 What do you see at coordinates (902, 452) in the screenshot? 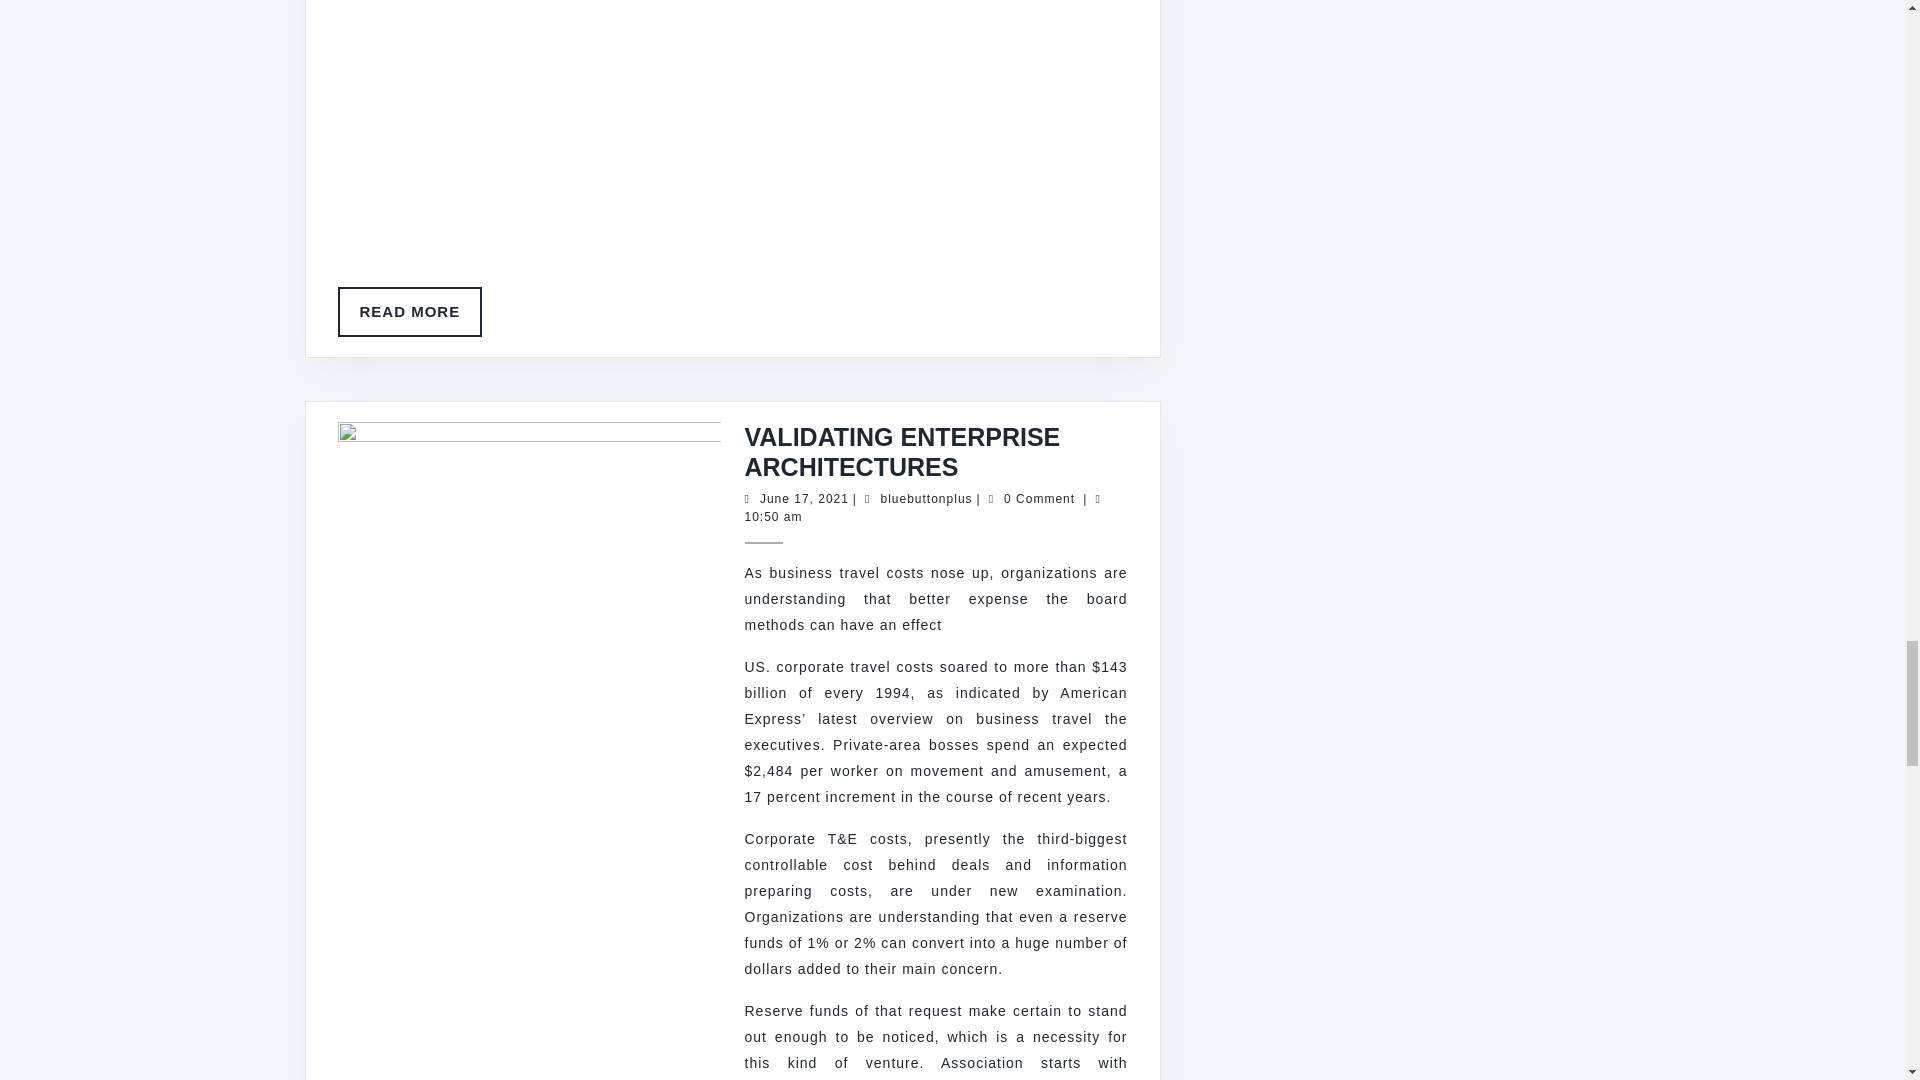
I see `Validating Enterprise Architectures` at bounding box center [902, 452].